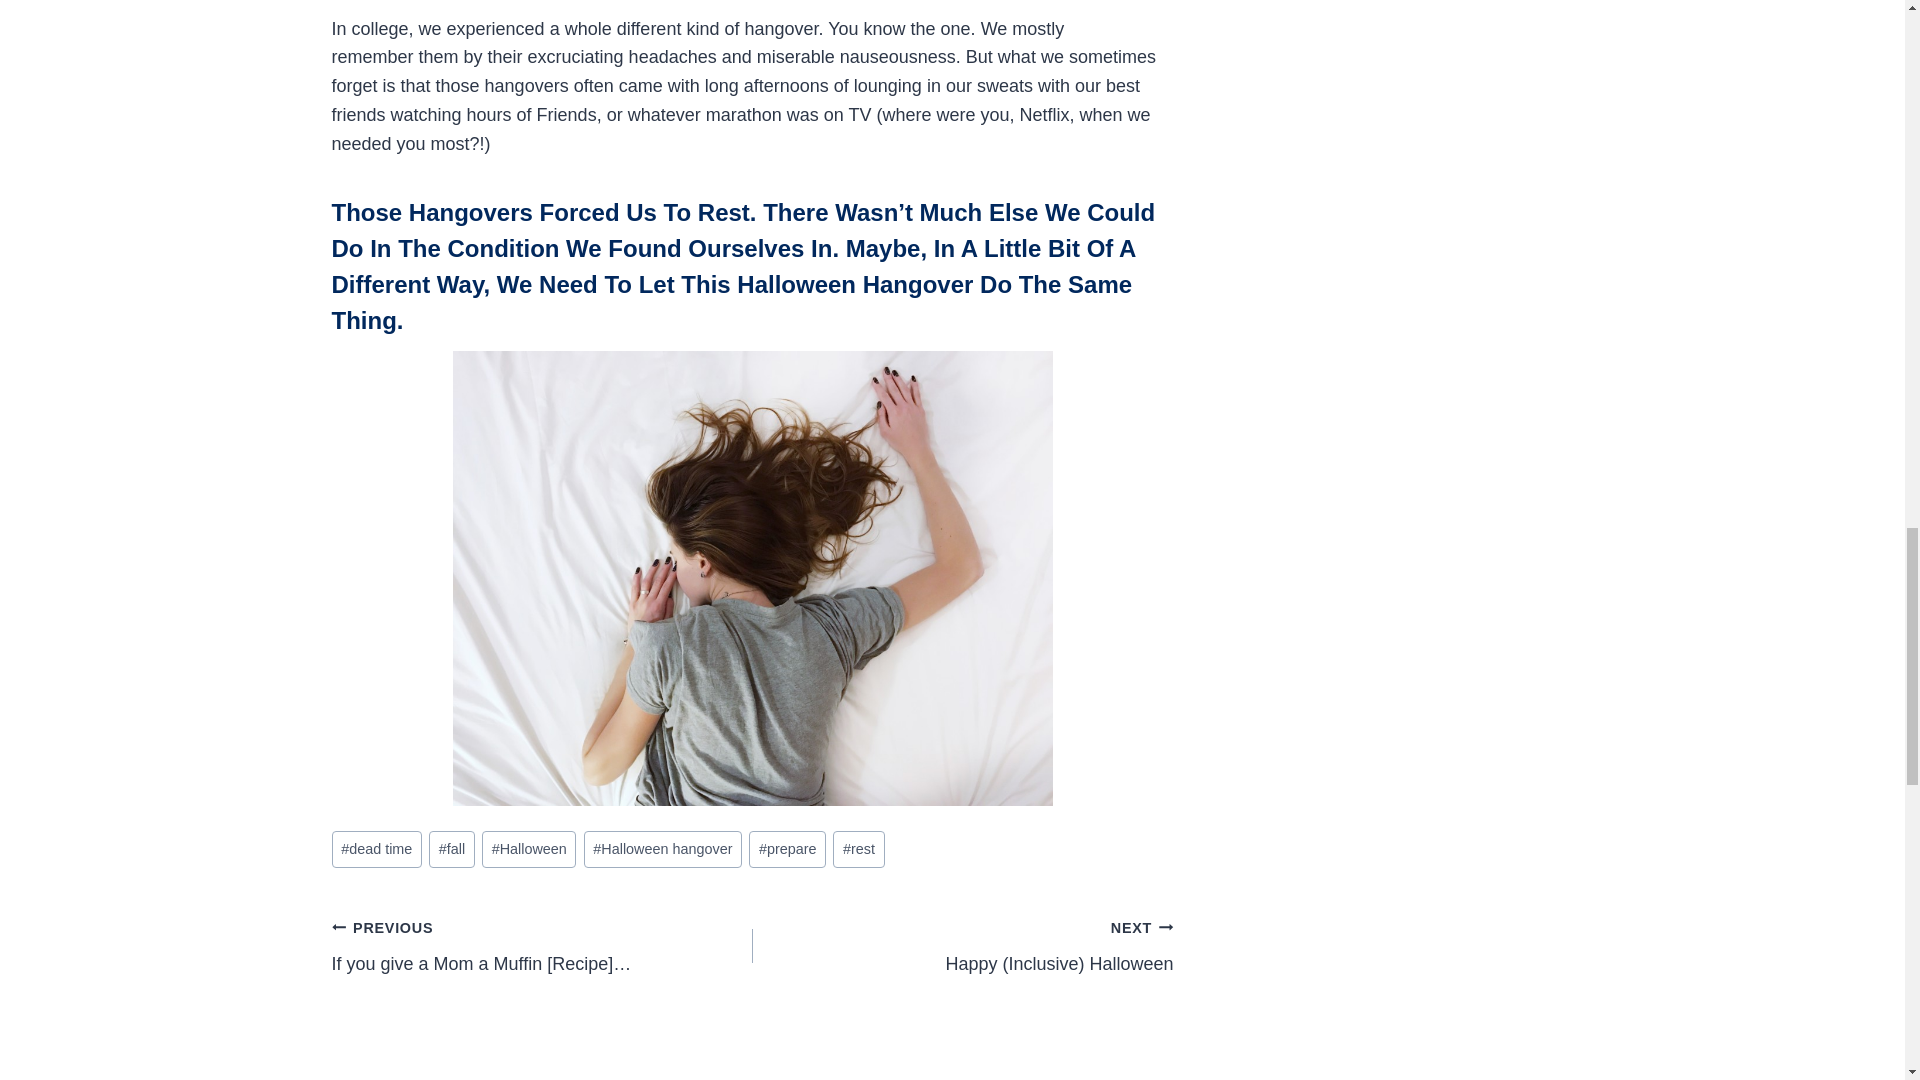  I want to click on dead time, so click(377, 849).